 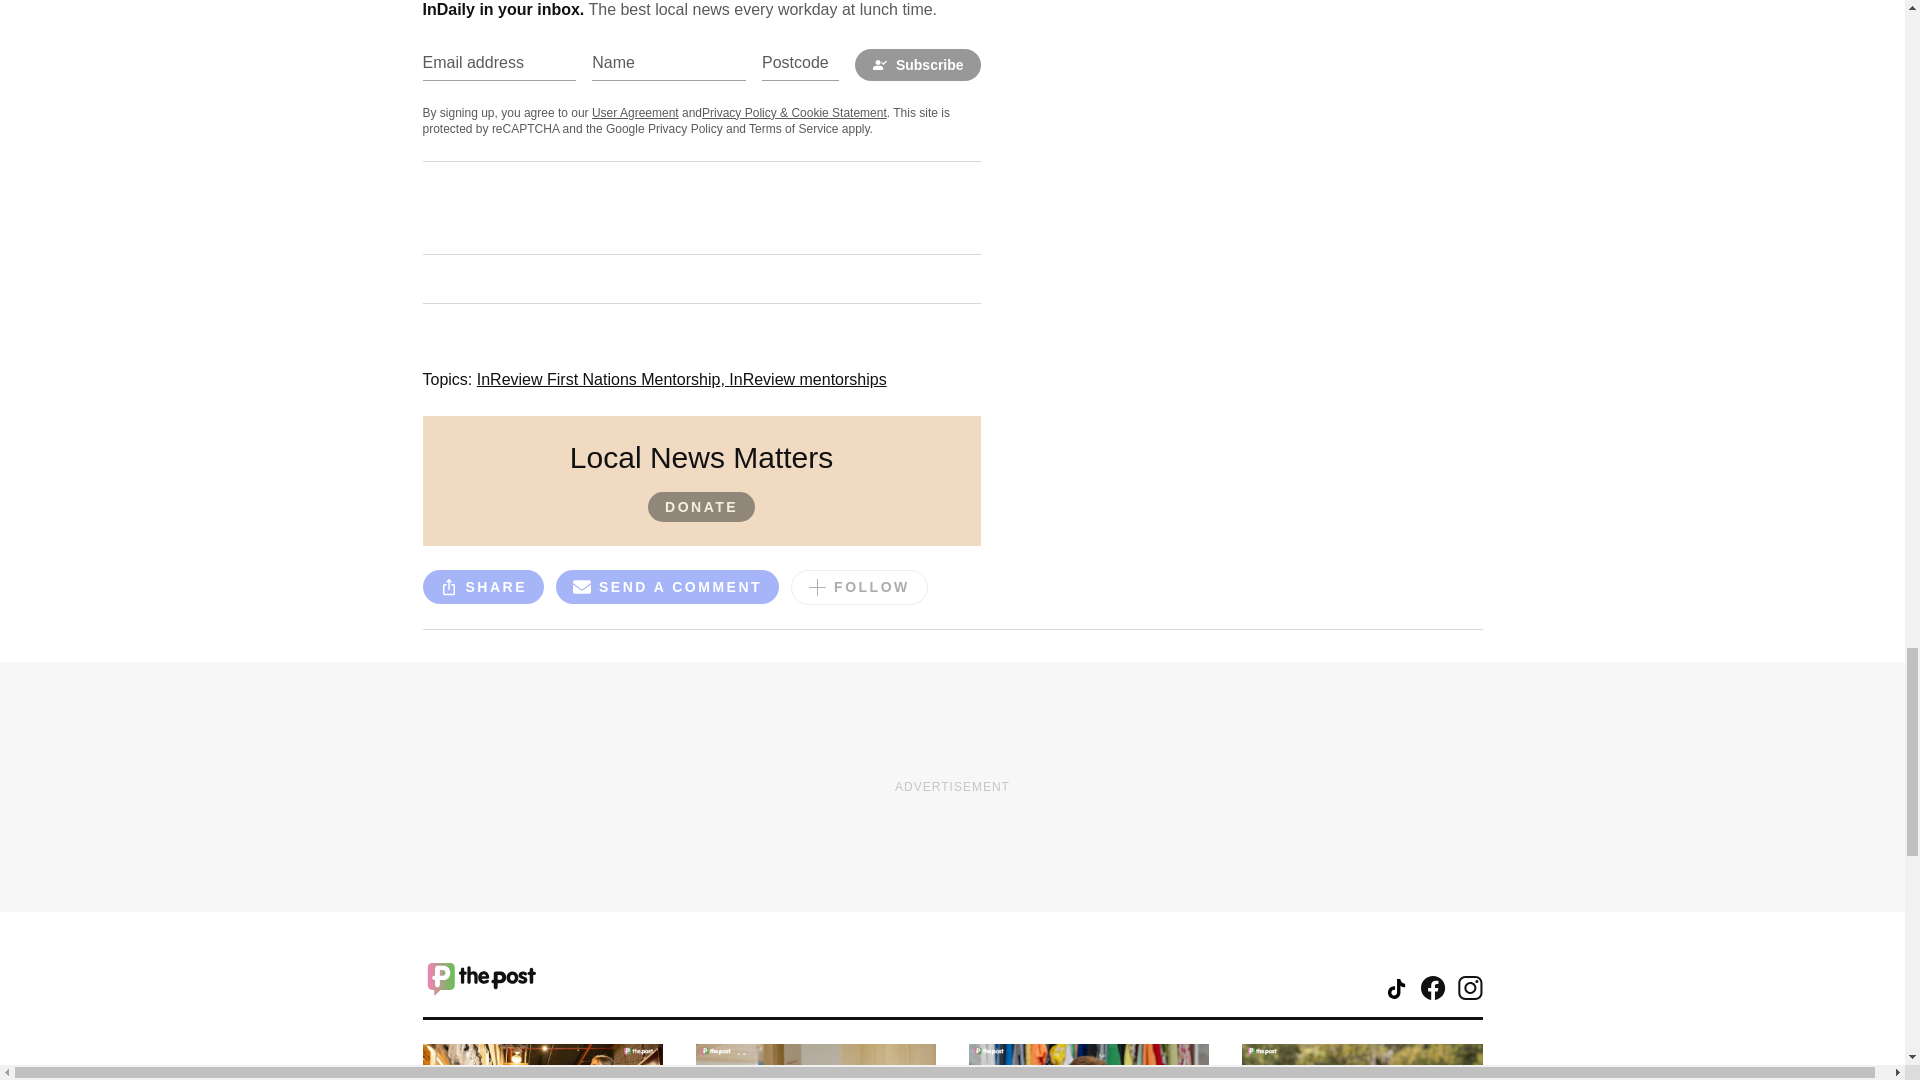 I want to click on SEND A COMMENT, so click(x=668, y=586).